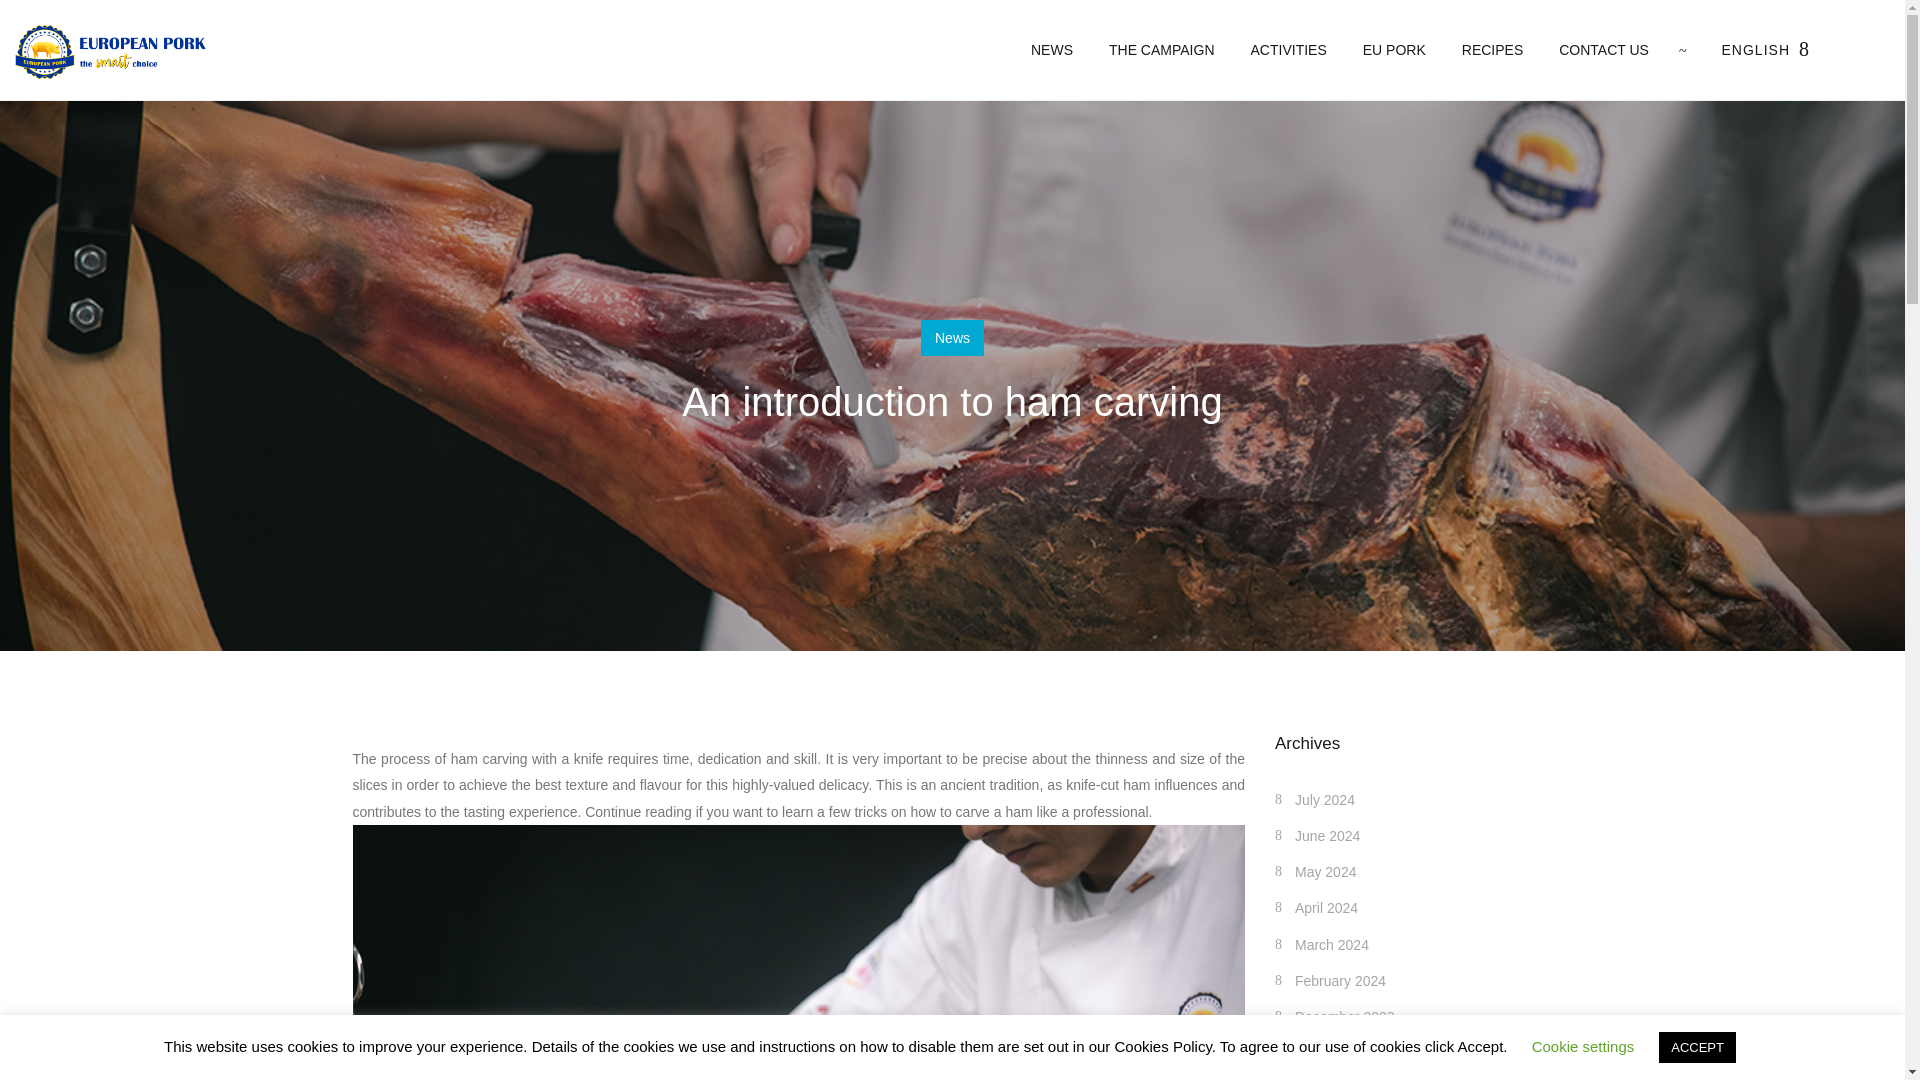 Image resolution: width=1920 pixels, height=1080 pixels. Describe the element at coordinates (1394, 50) in the screenshot. I see `EU PORK` at that location.